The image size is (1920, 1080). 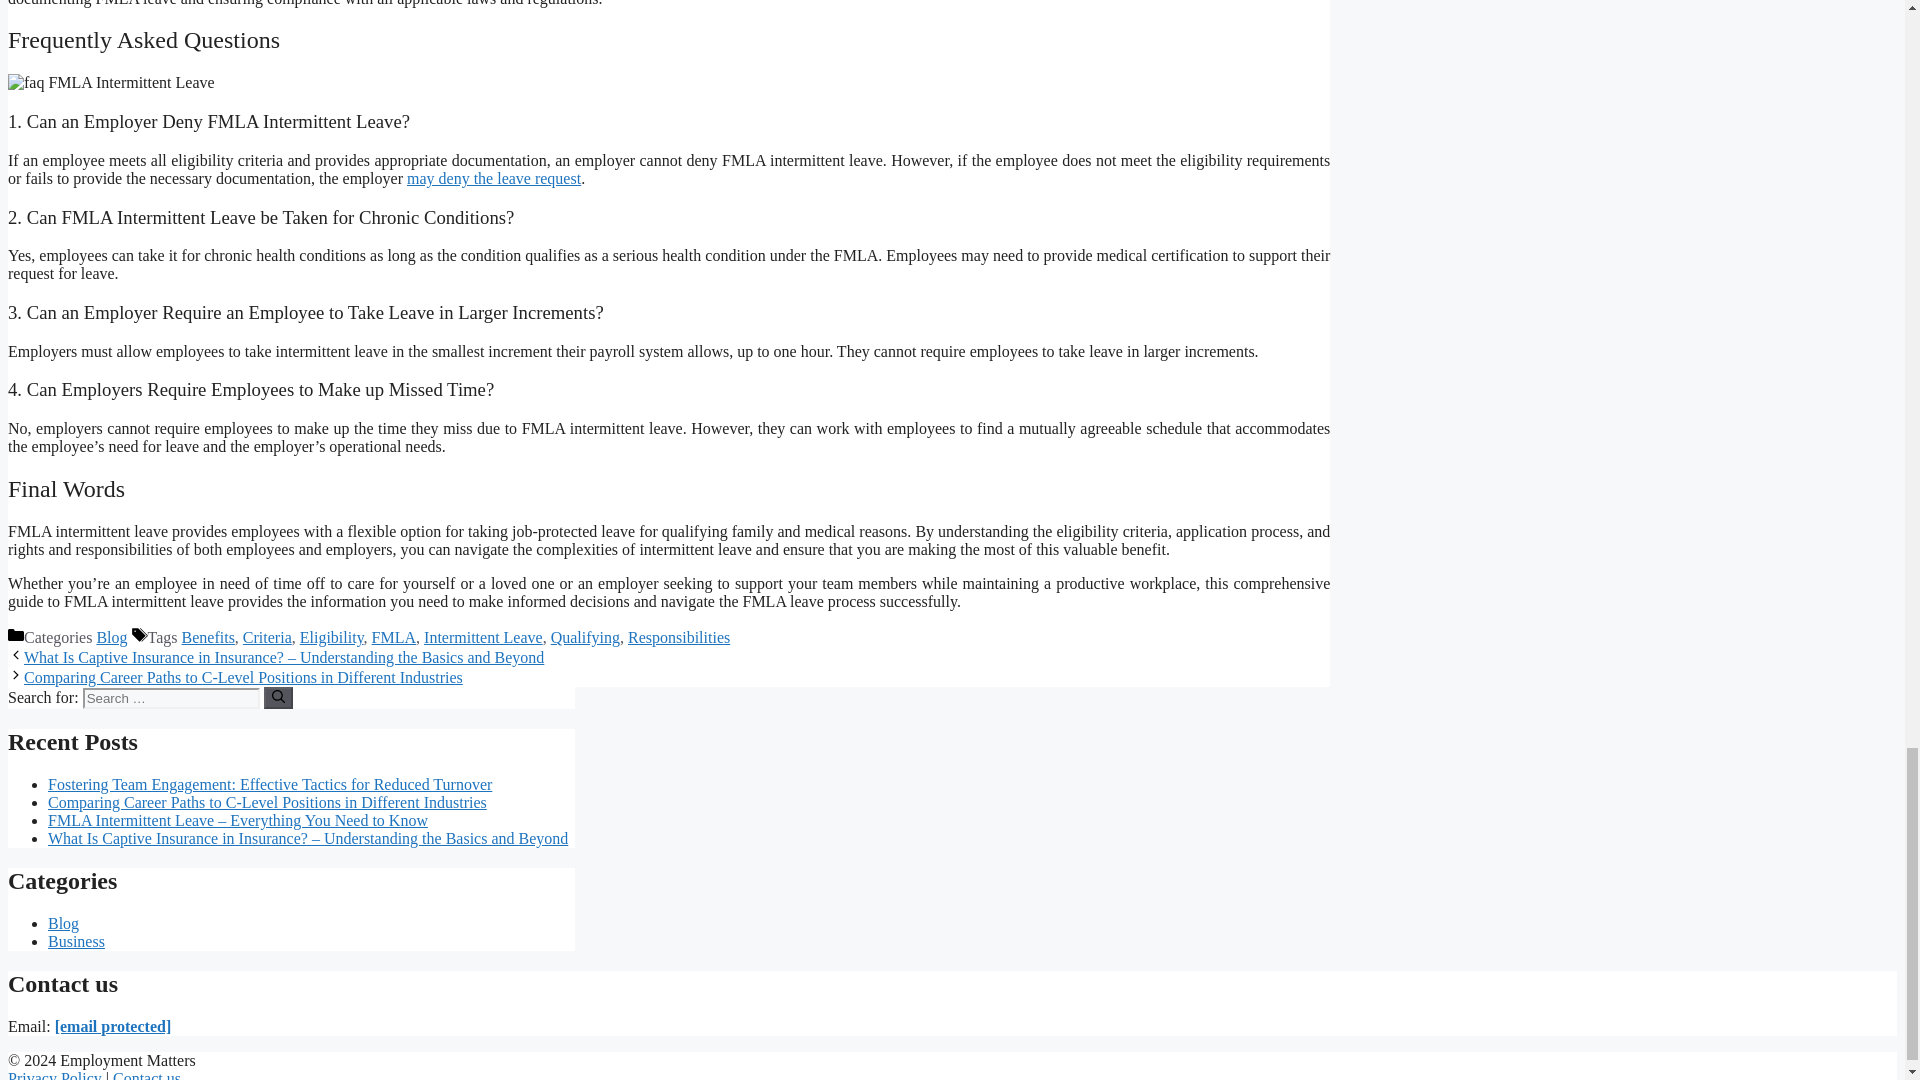 What do you see at coordinates (111, 636) in the screenshot?
I see `Blog` at bounding box center [111, 636].